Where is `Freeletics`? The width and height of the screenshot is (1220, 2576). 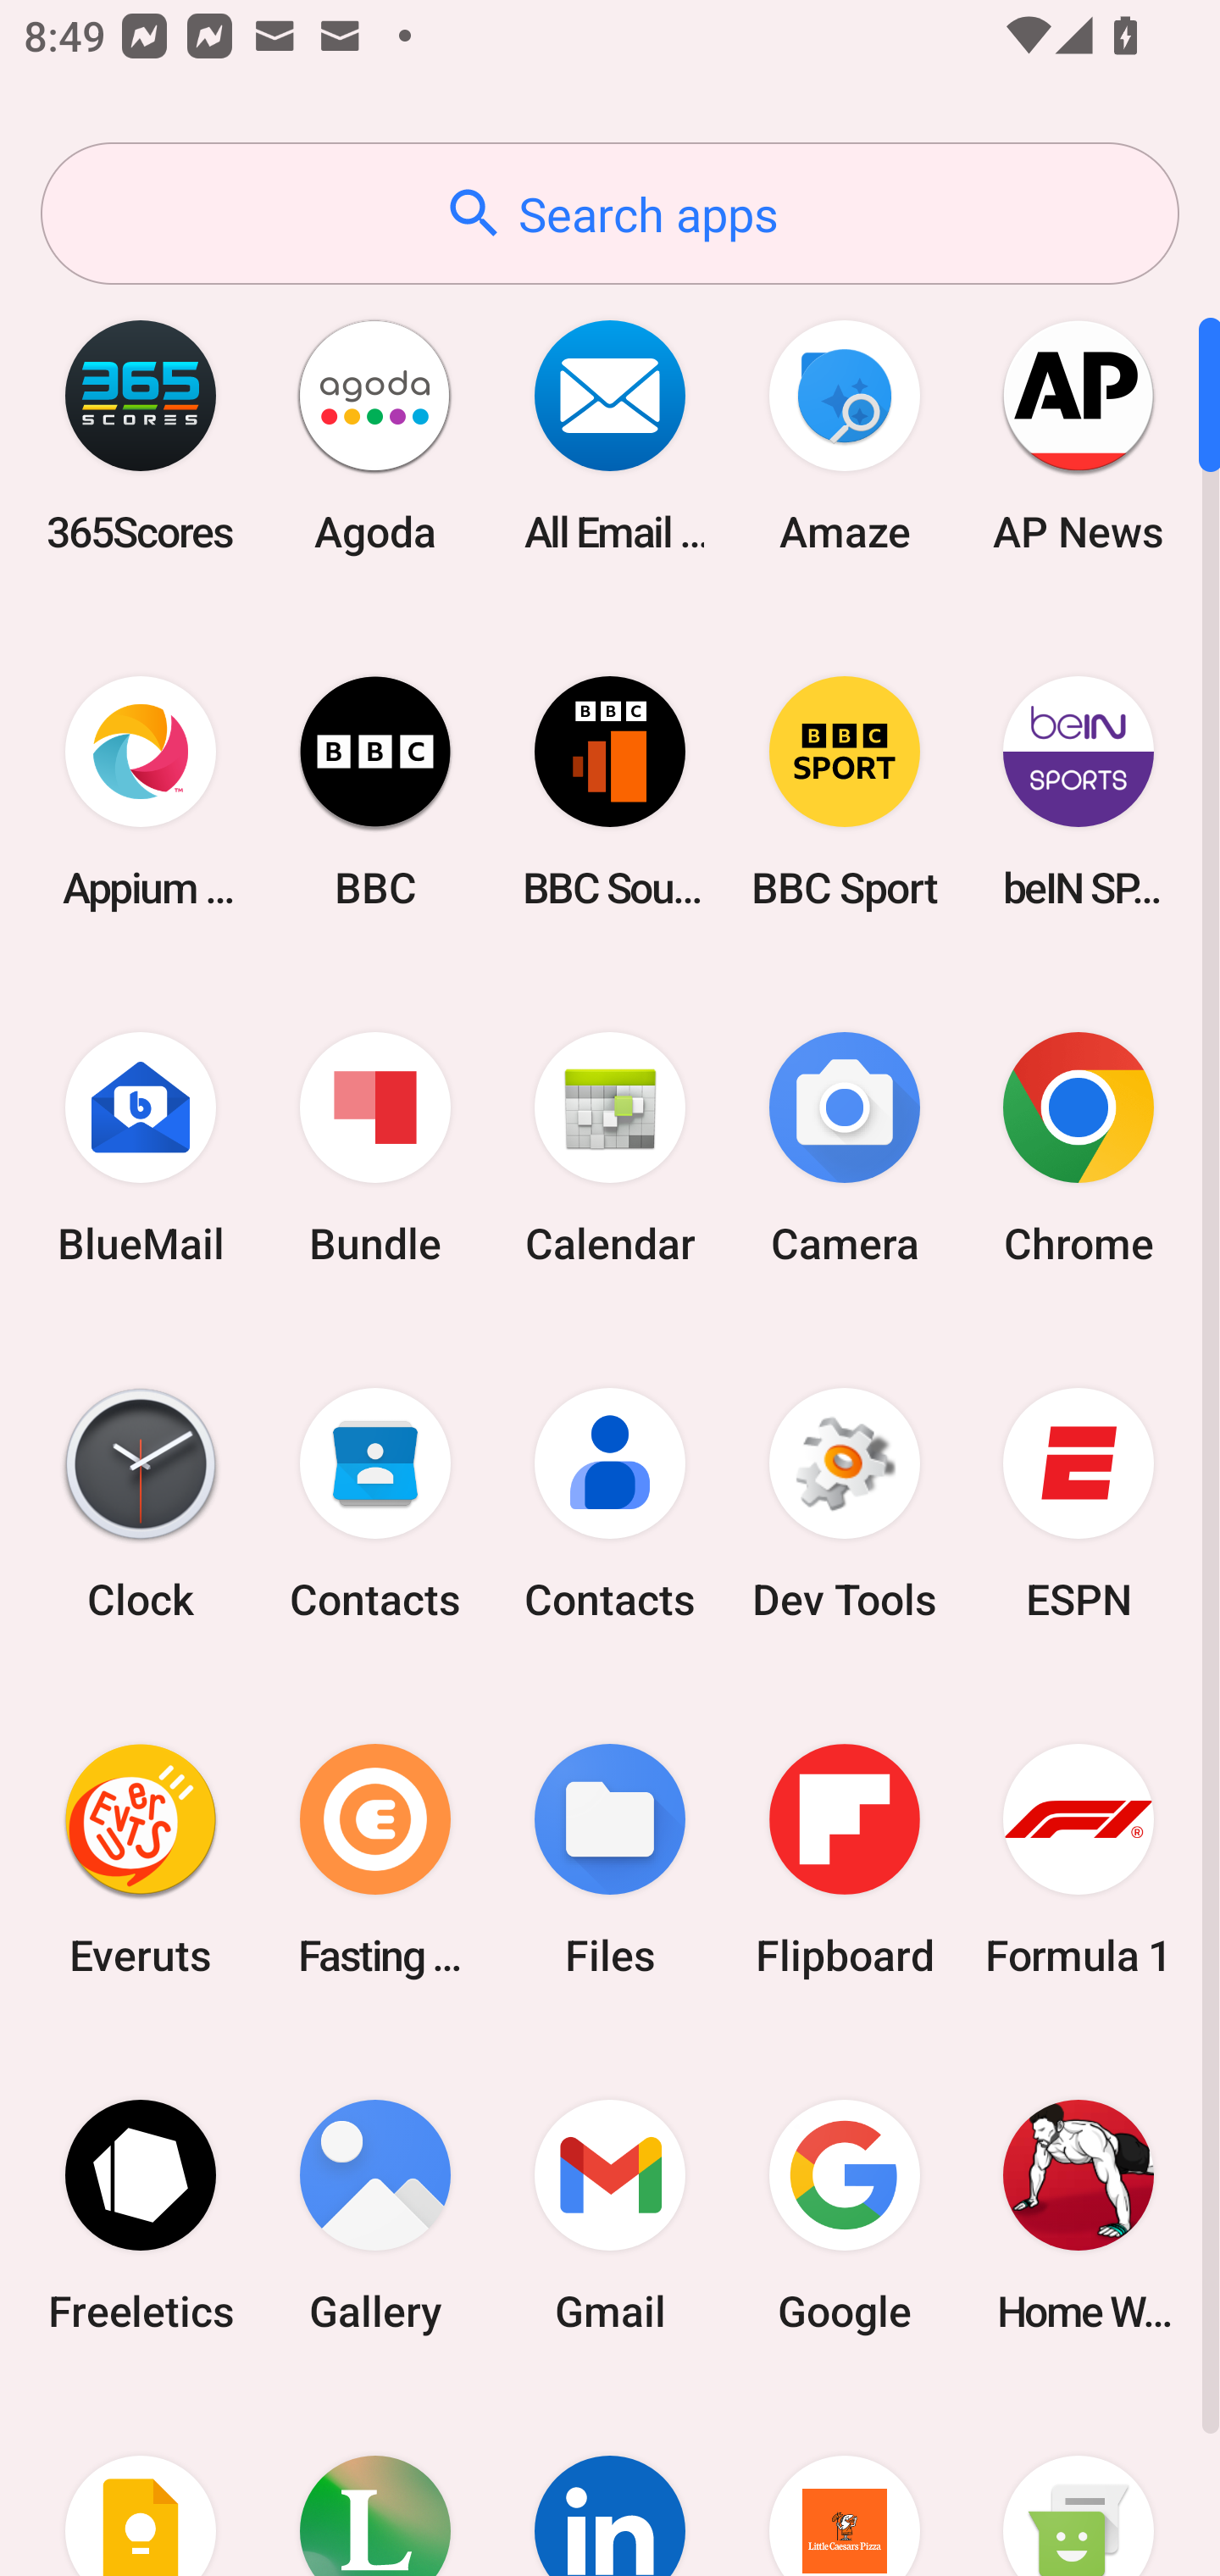 Freeletics is located at coordinates (141, 2215).